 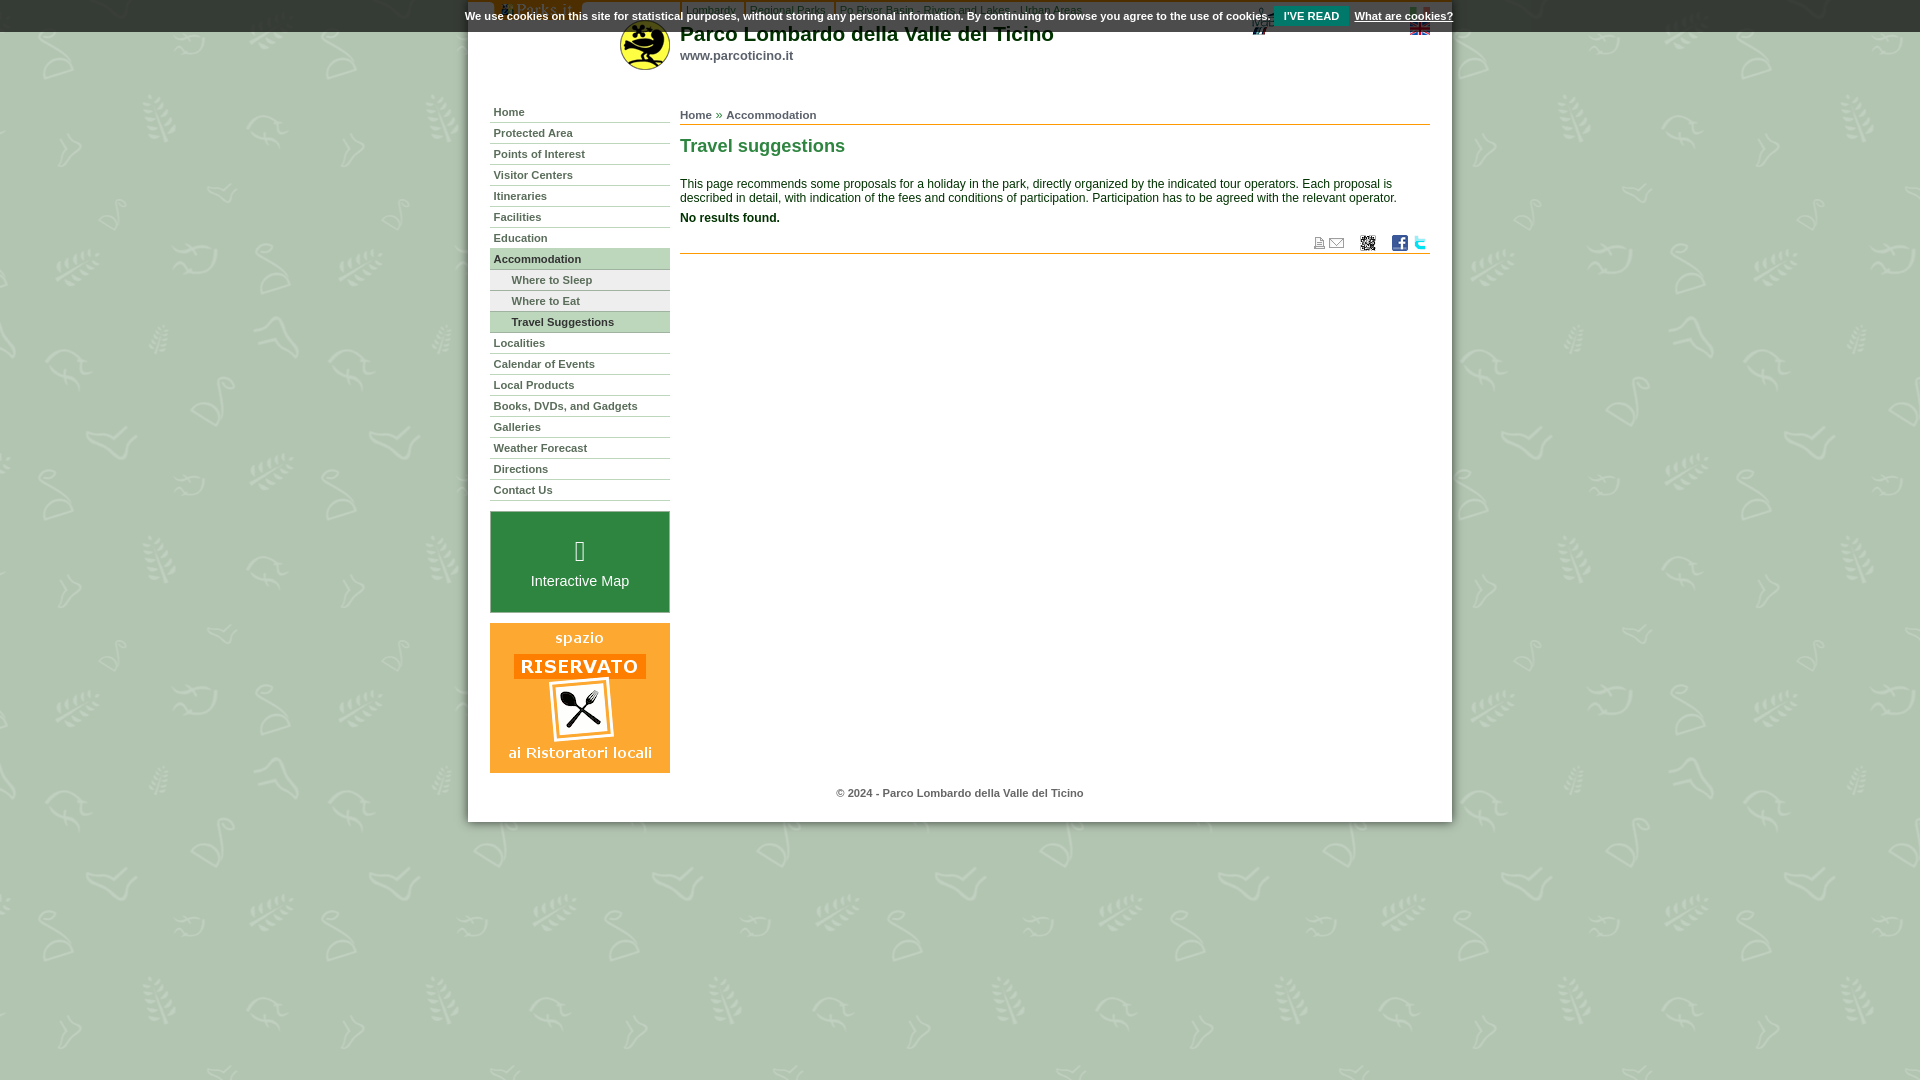 I want to click on Contact Us, so click(x=580, y=490).